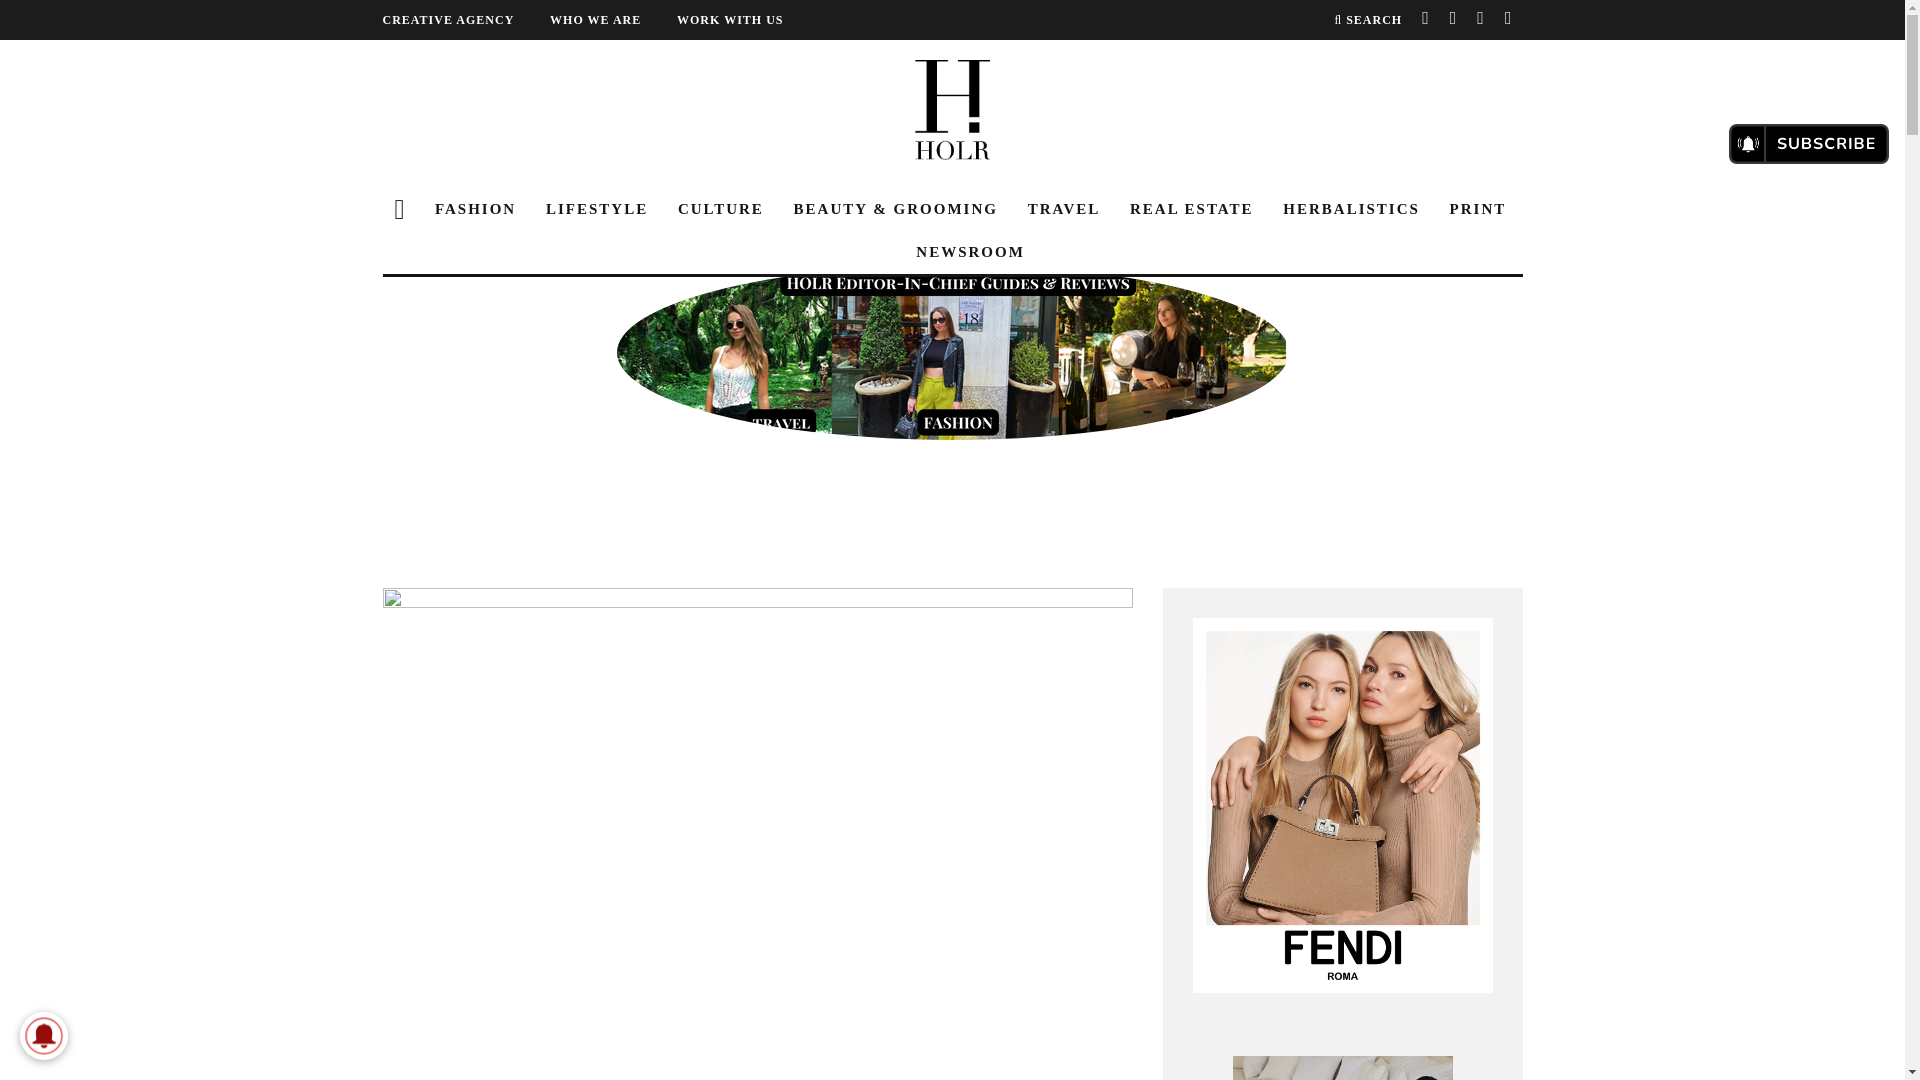 This screenshot has width=1920, height=1080. What do you see at coordinates (1368, 20) in the screenshot?
I see `SEARCH` at bounding box center [1368, 20].